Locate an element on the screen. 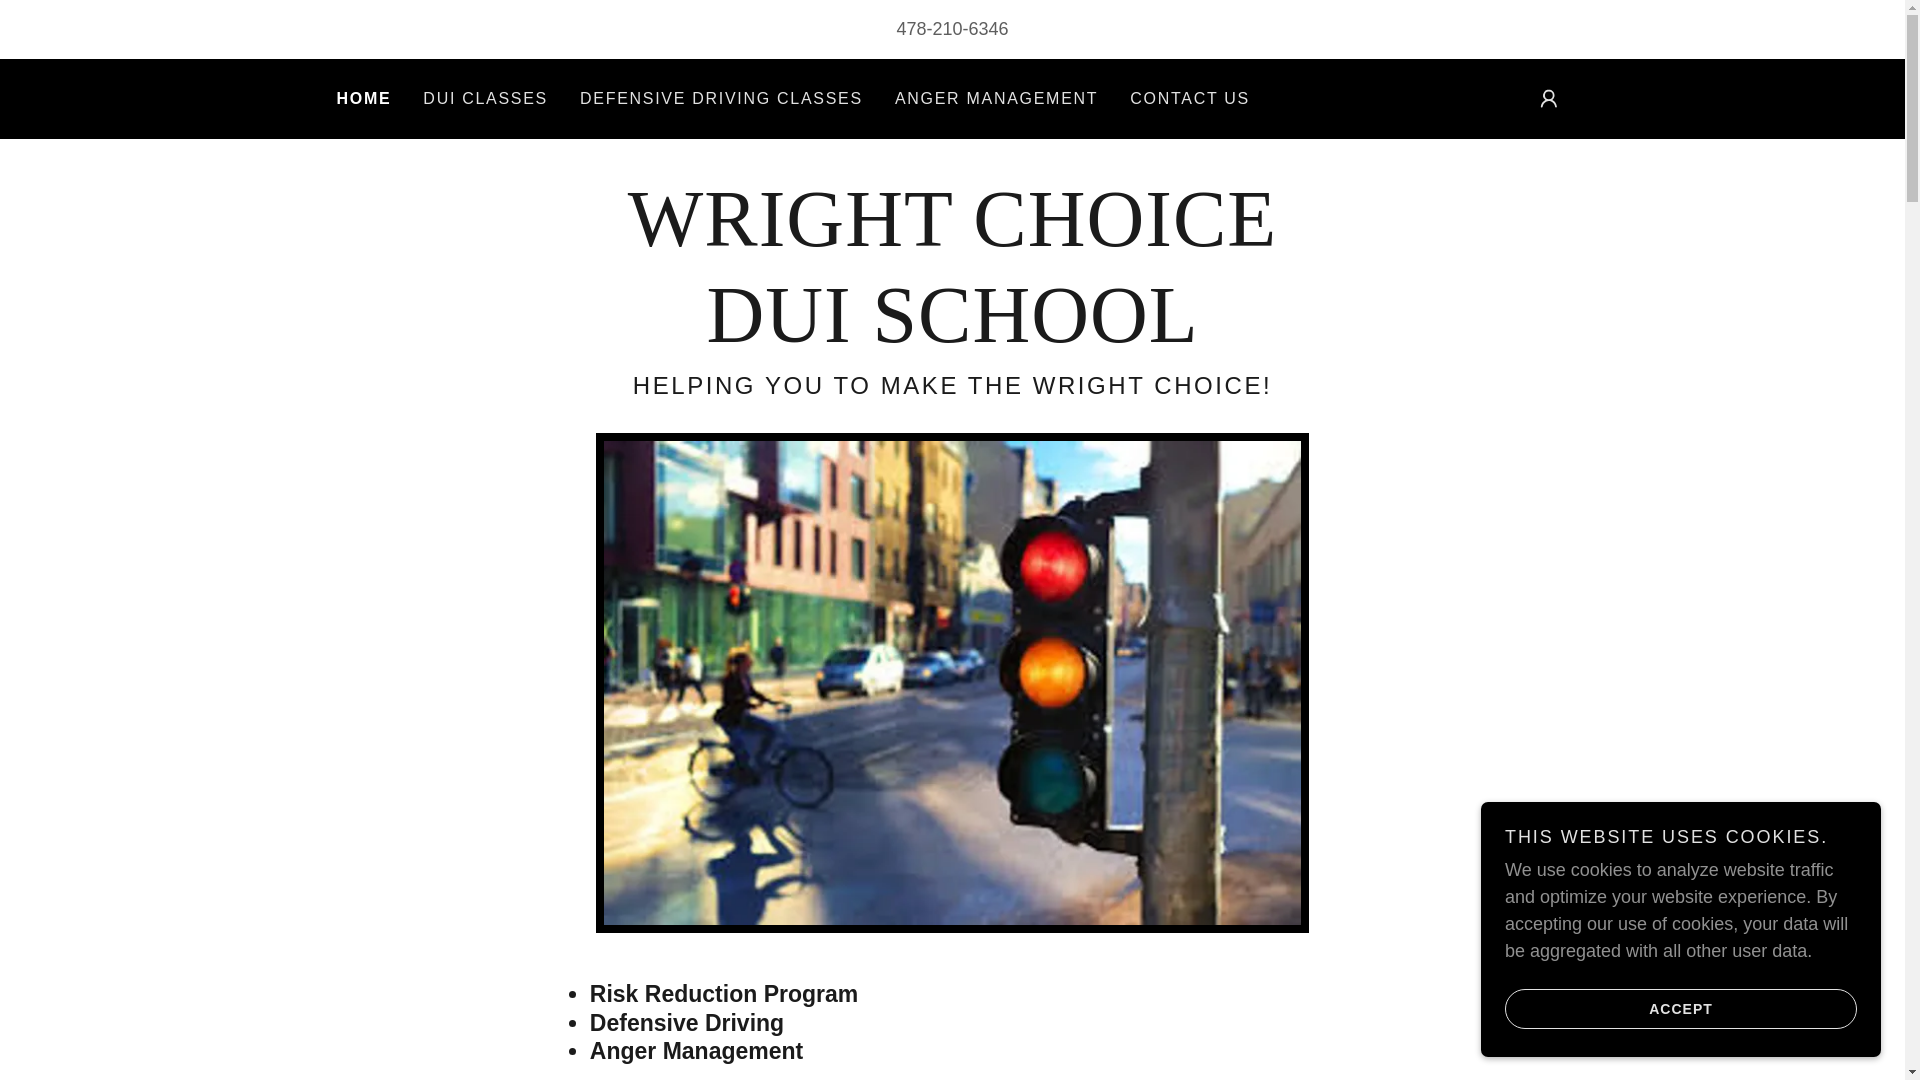 This screenshot has height=1080, width=1920. 478-210-6346 is located at coordinates (952, 28).